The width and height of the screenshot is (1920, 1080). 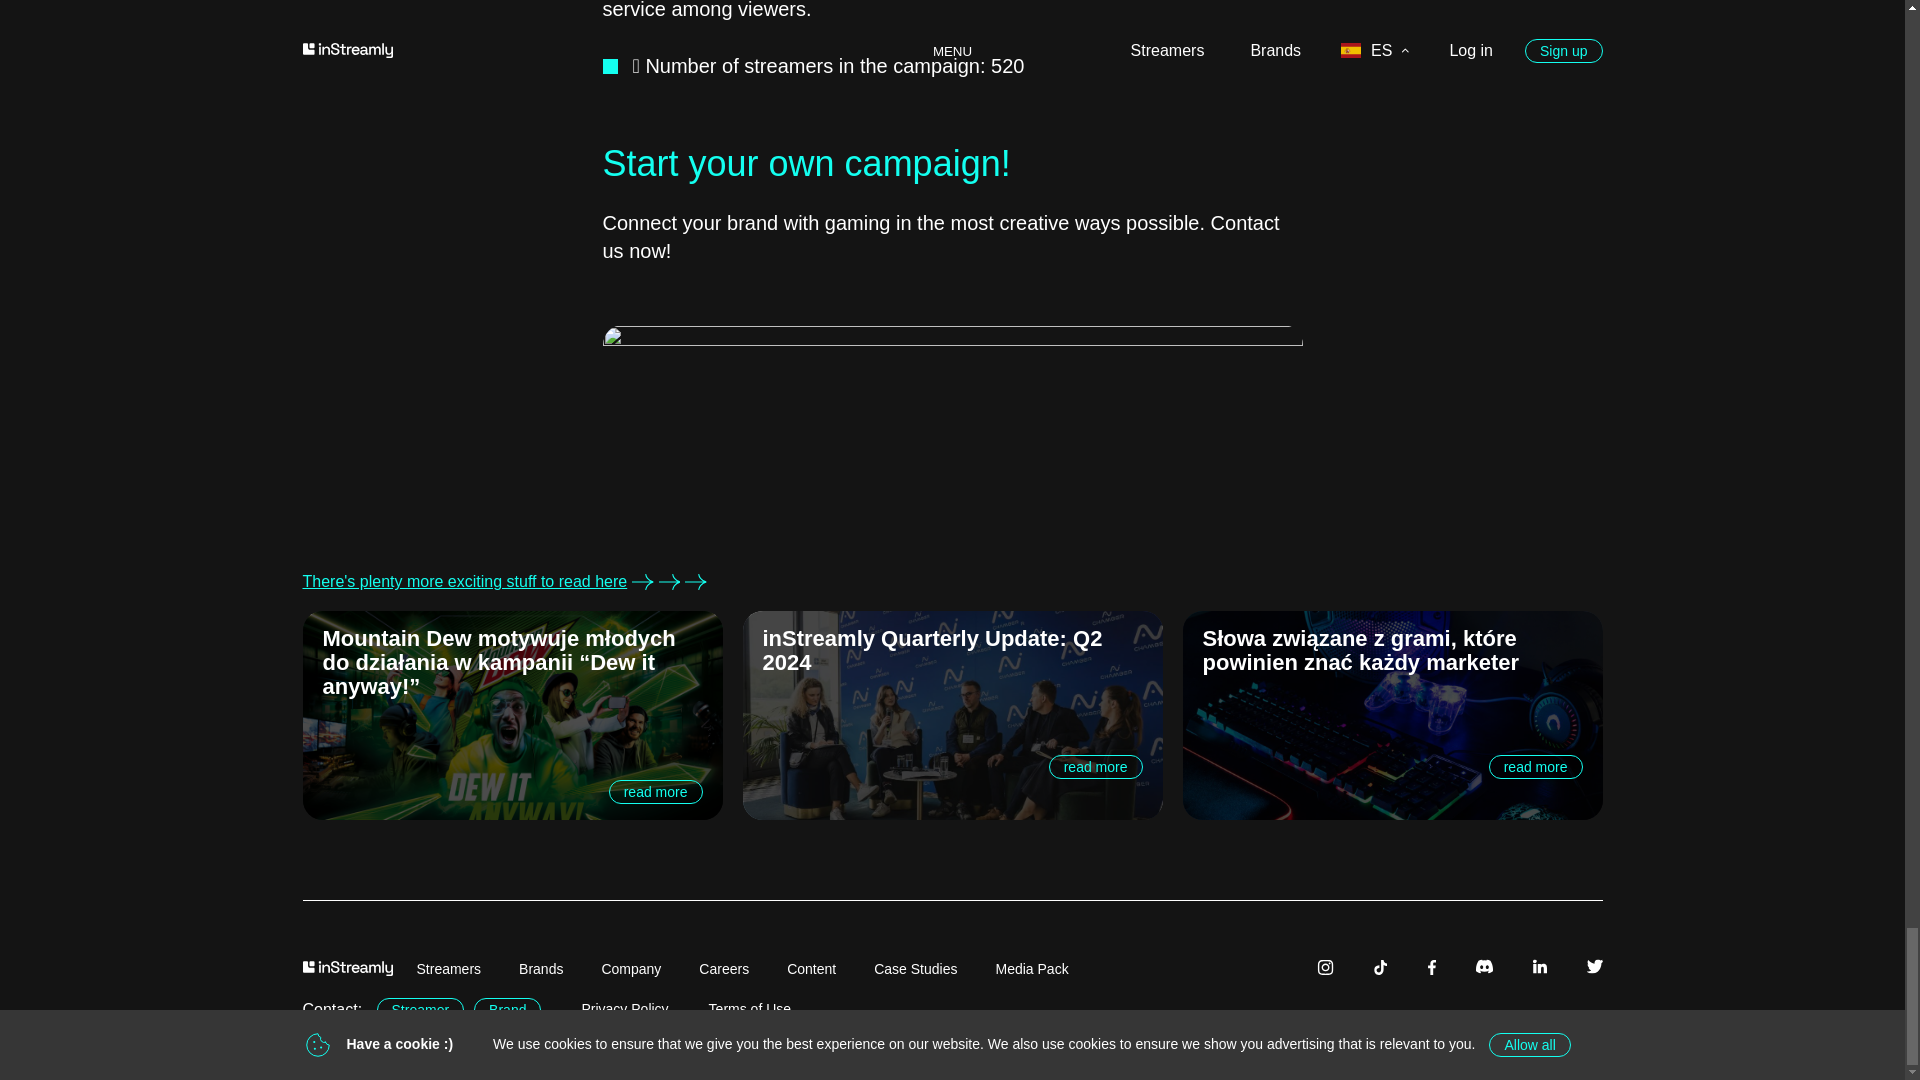 What do you see at coordinates (952, 651) in the screenshot?
I see `inStreamly Quarterly Update: Q2 2024` at bounding box center [952, 651].